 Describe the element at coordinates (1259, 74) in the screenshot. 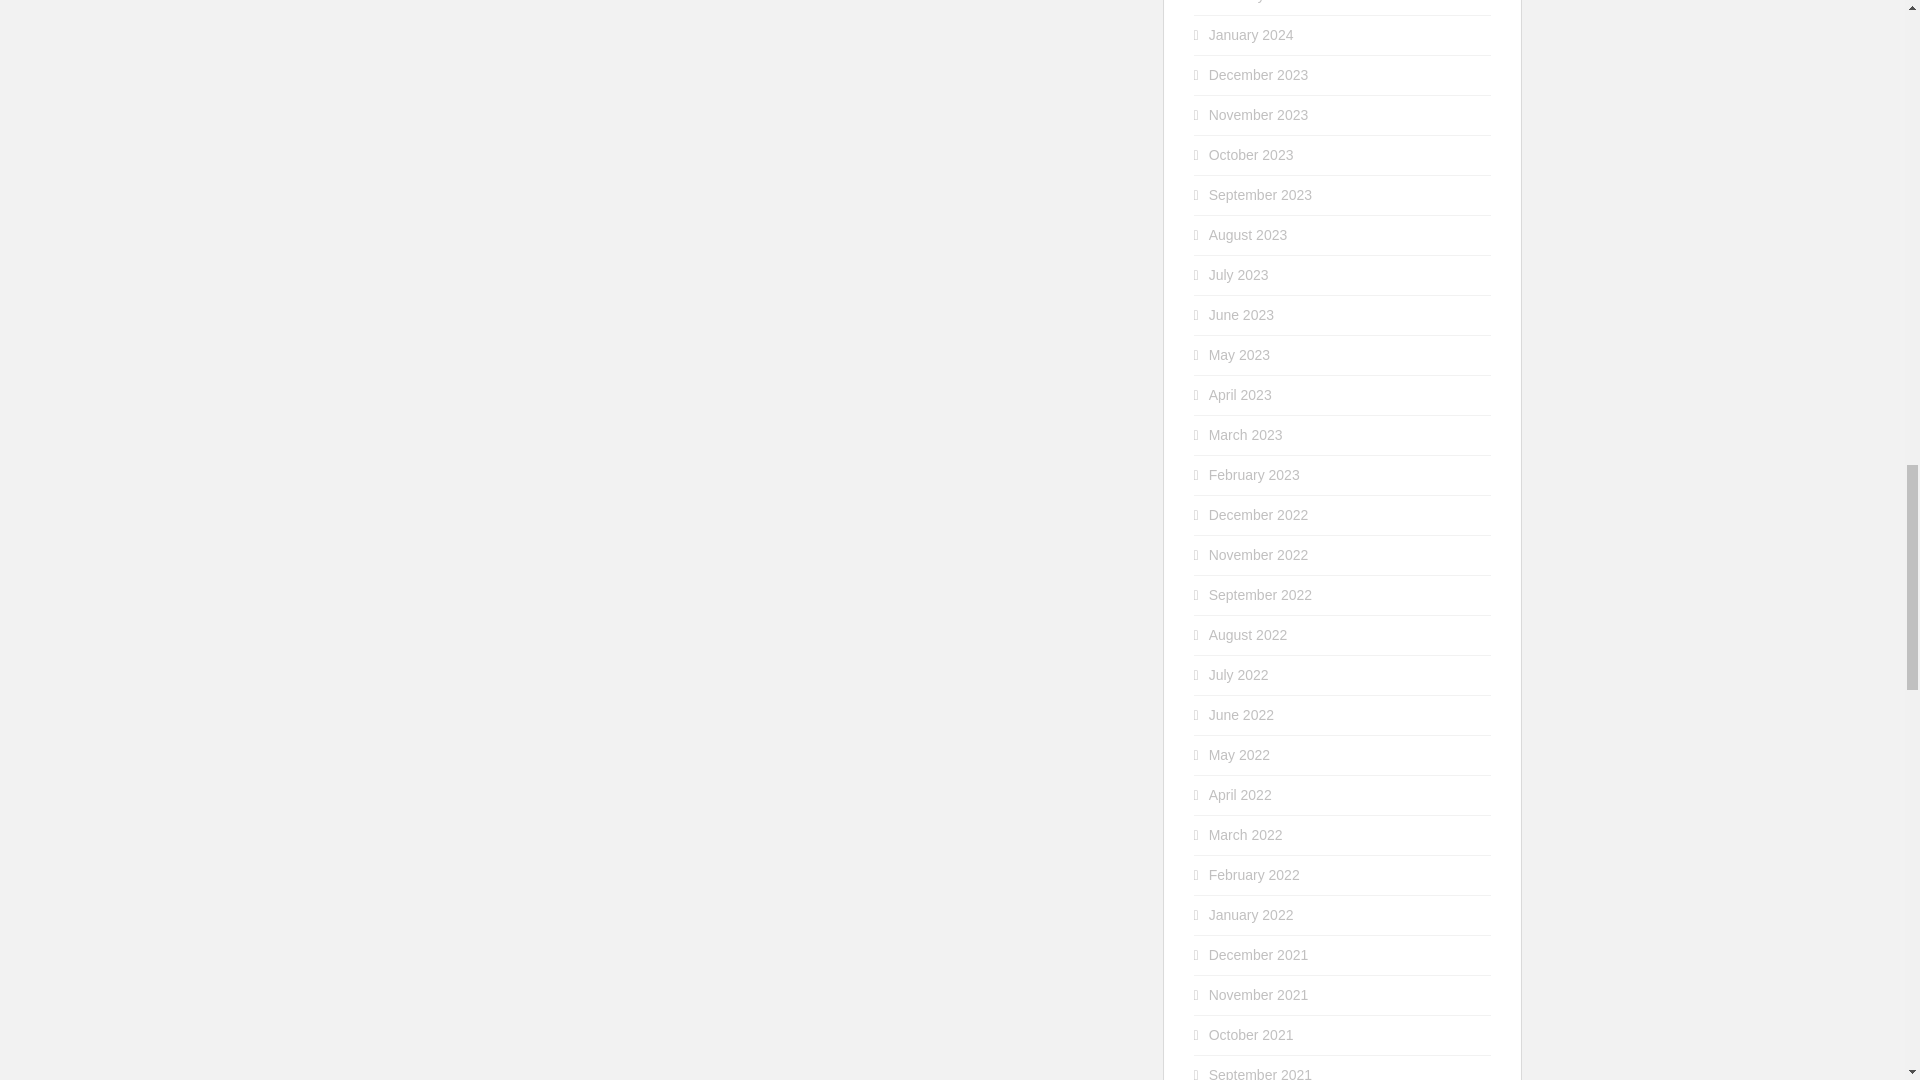

I see `December 2023` at that location.